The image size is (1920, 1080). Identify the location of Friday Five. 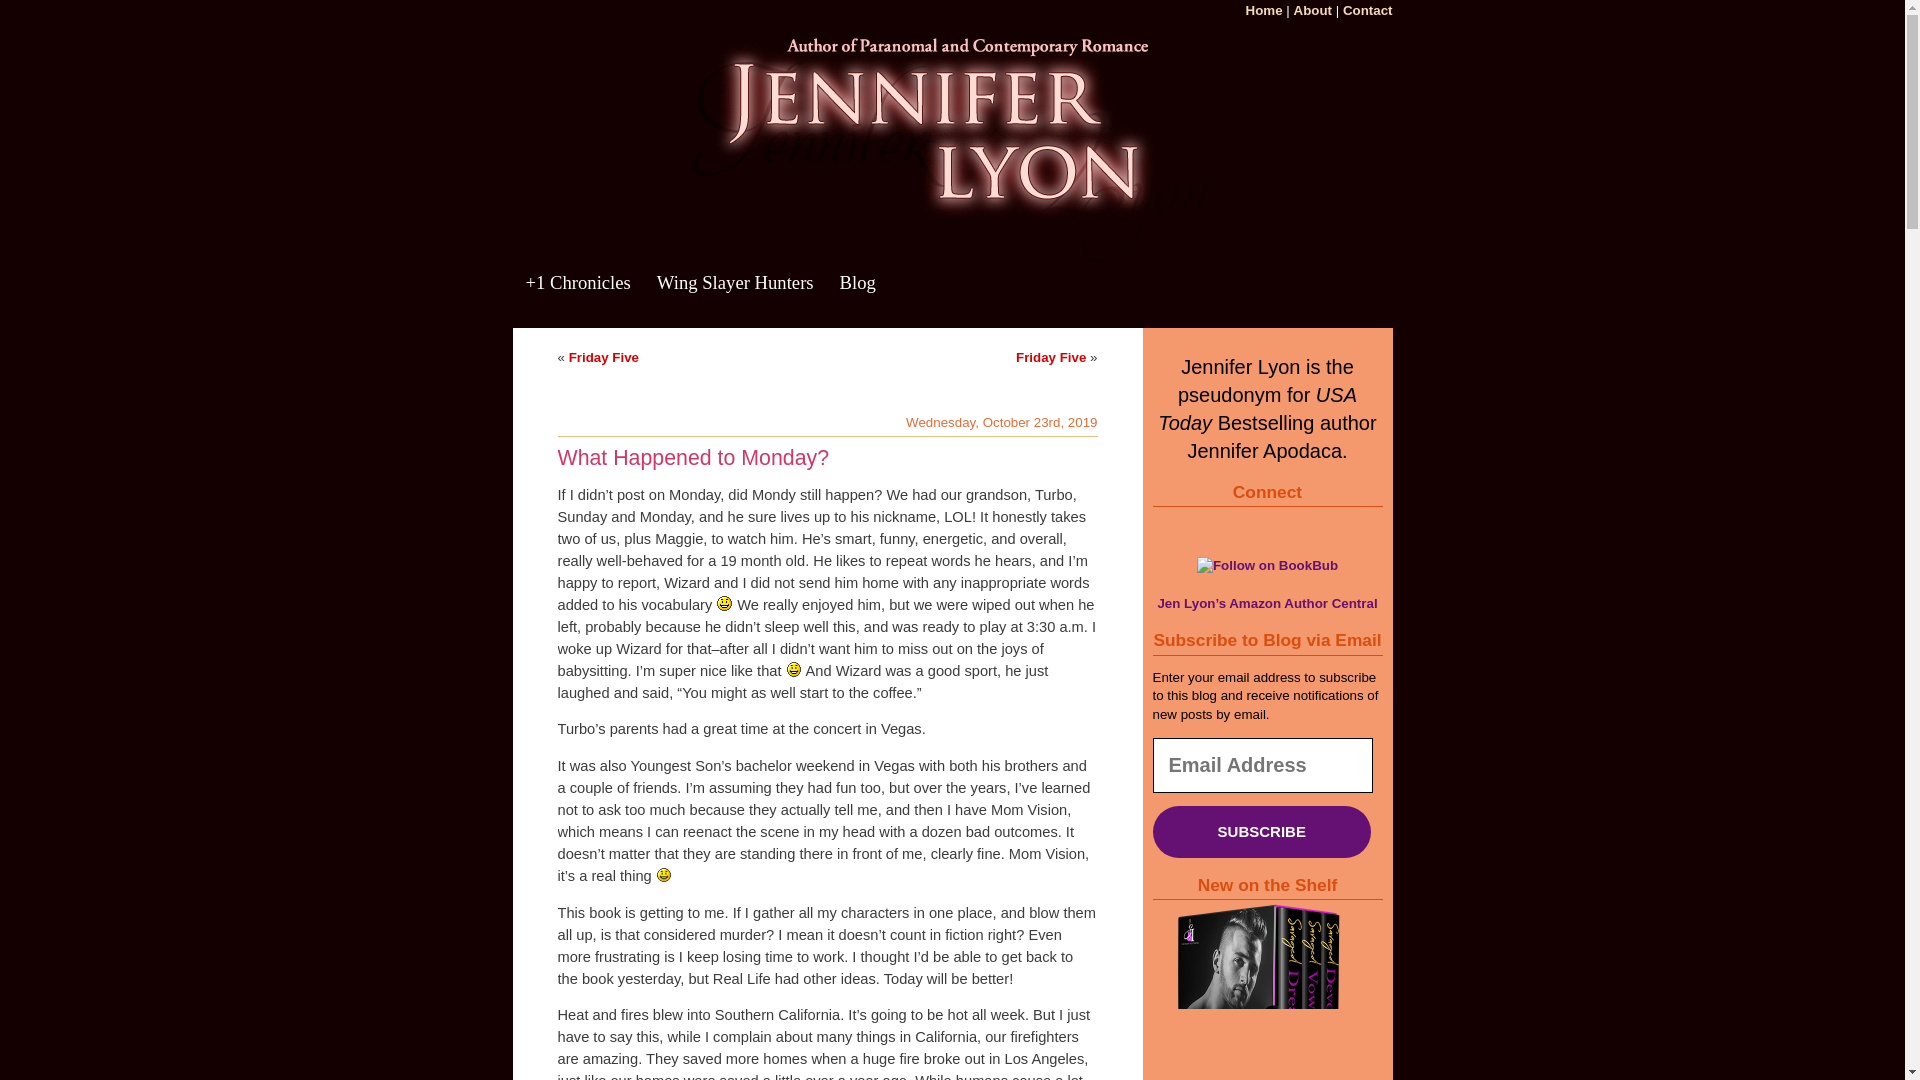
(1050, 357).